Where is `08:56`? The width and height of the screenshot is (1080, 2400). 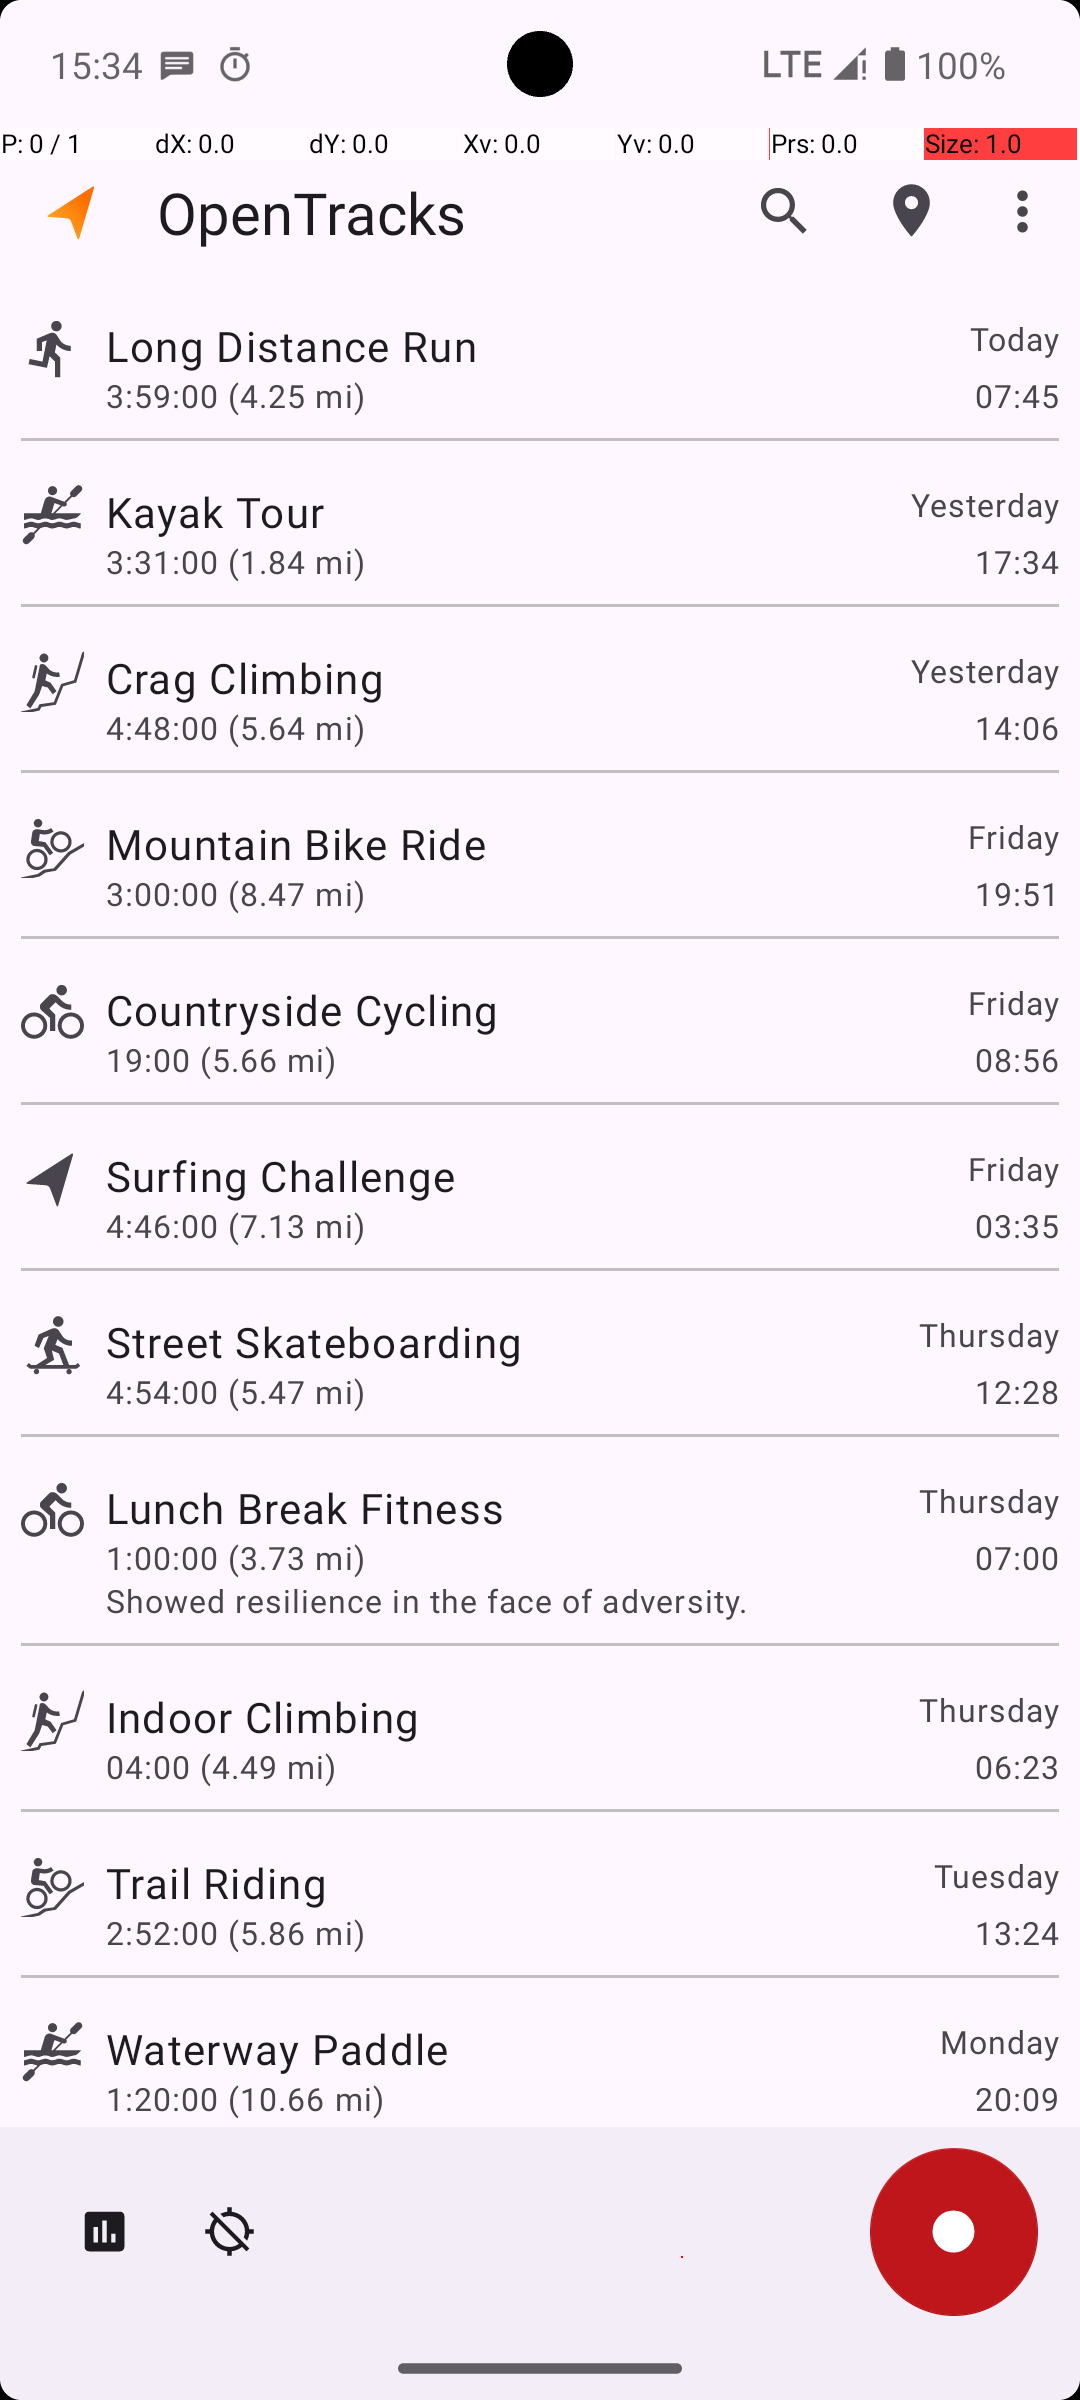 08:56 is located at coordinates (1016, 1060).